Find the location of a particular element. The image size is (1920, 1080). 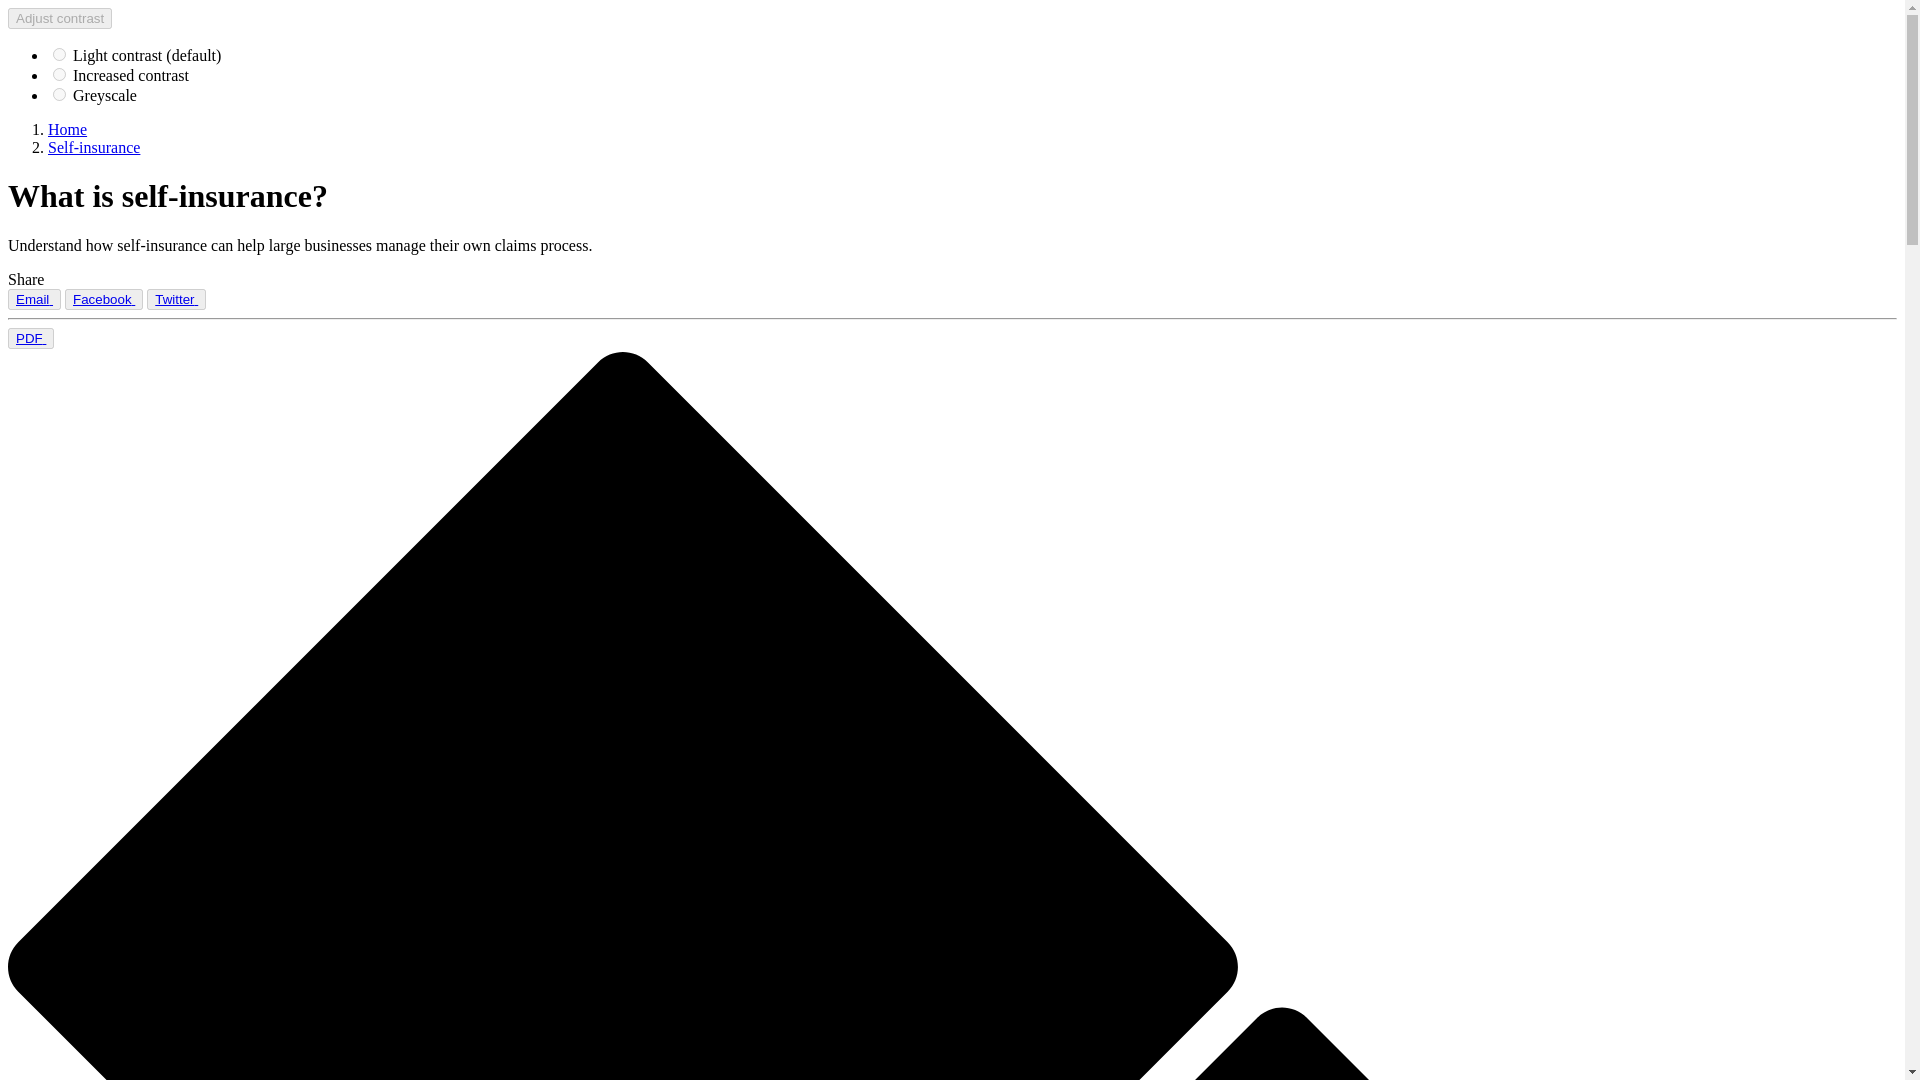

Twitter is located at coordinates (176, 299).